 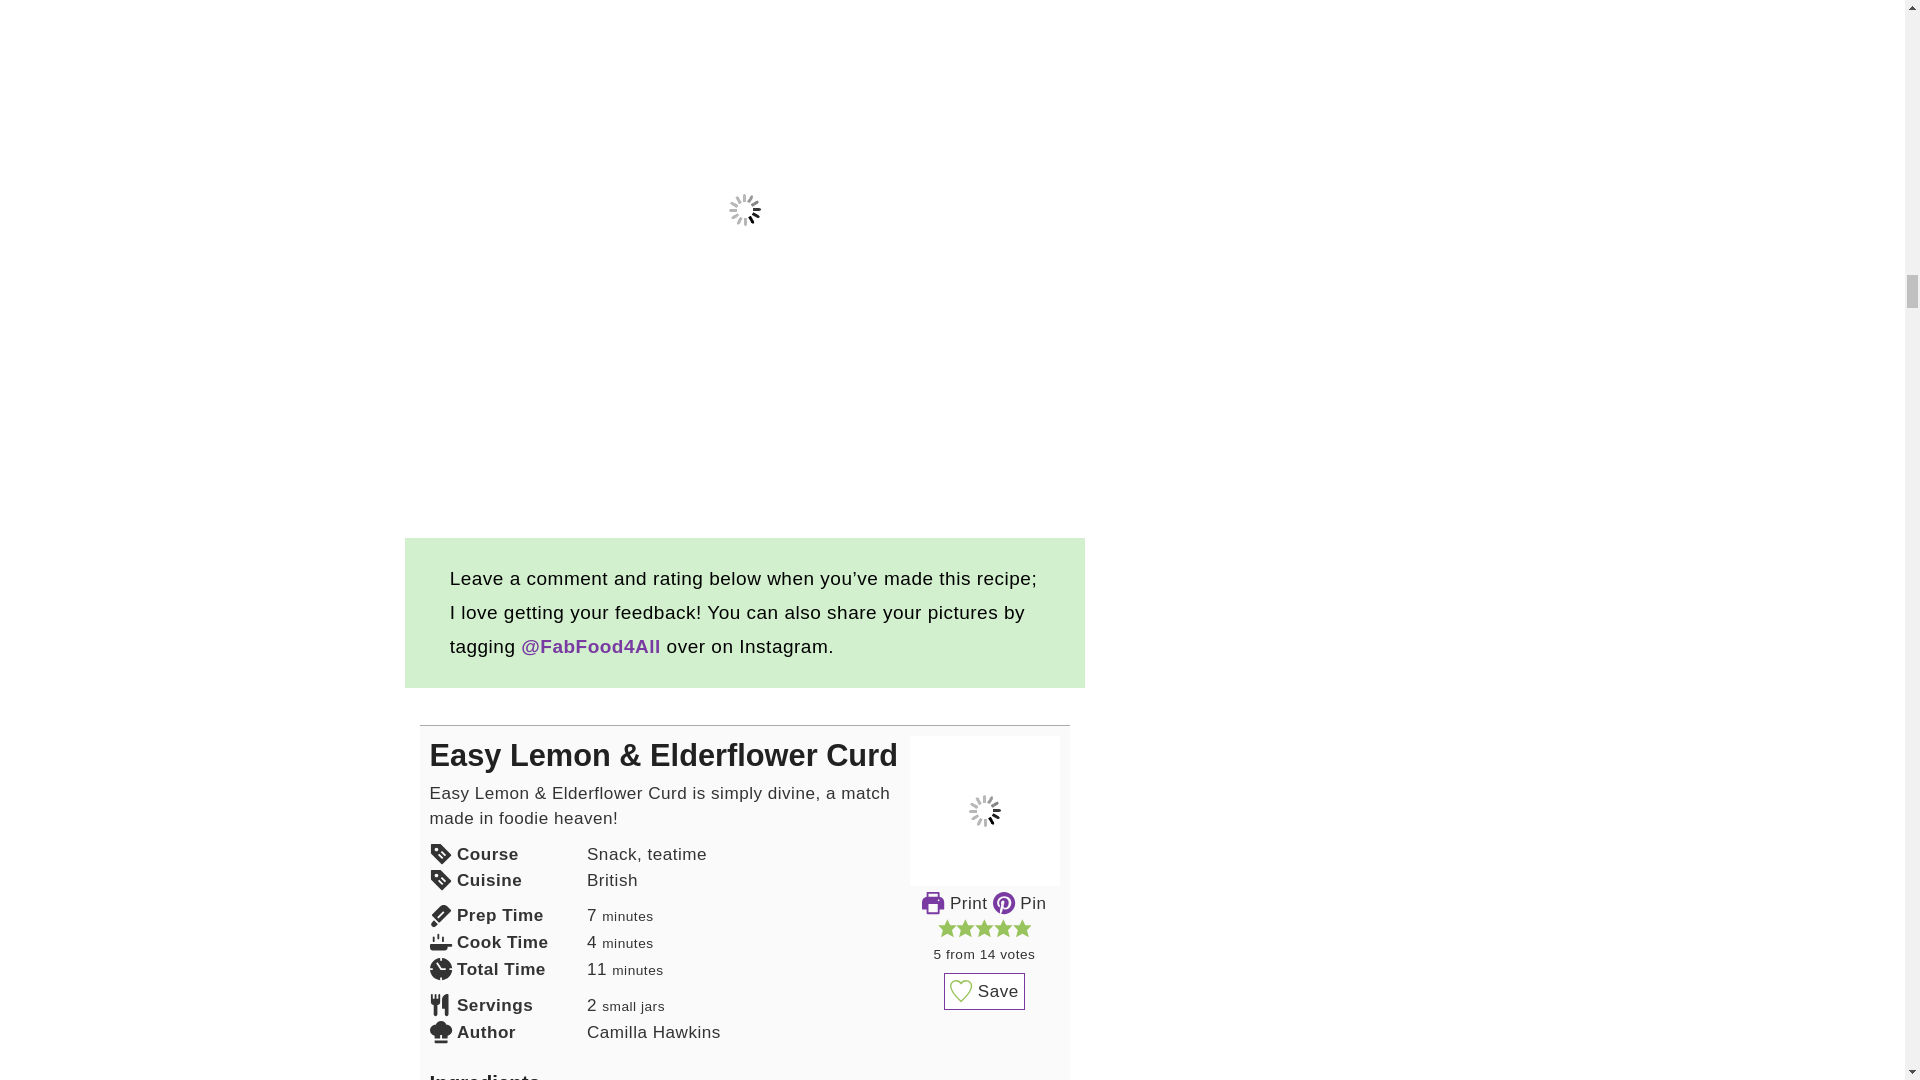 What do you see at coordinates (984, 992) in the screenshot?
I see `Save` at bounding box center [984, 992].